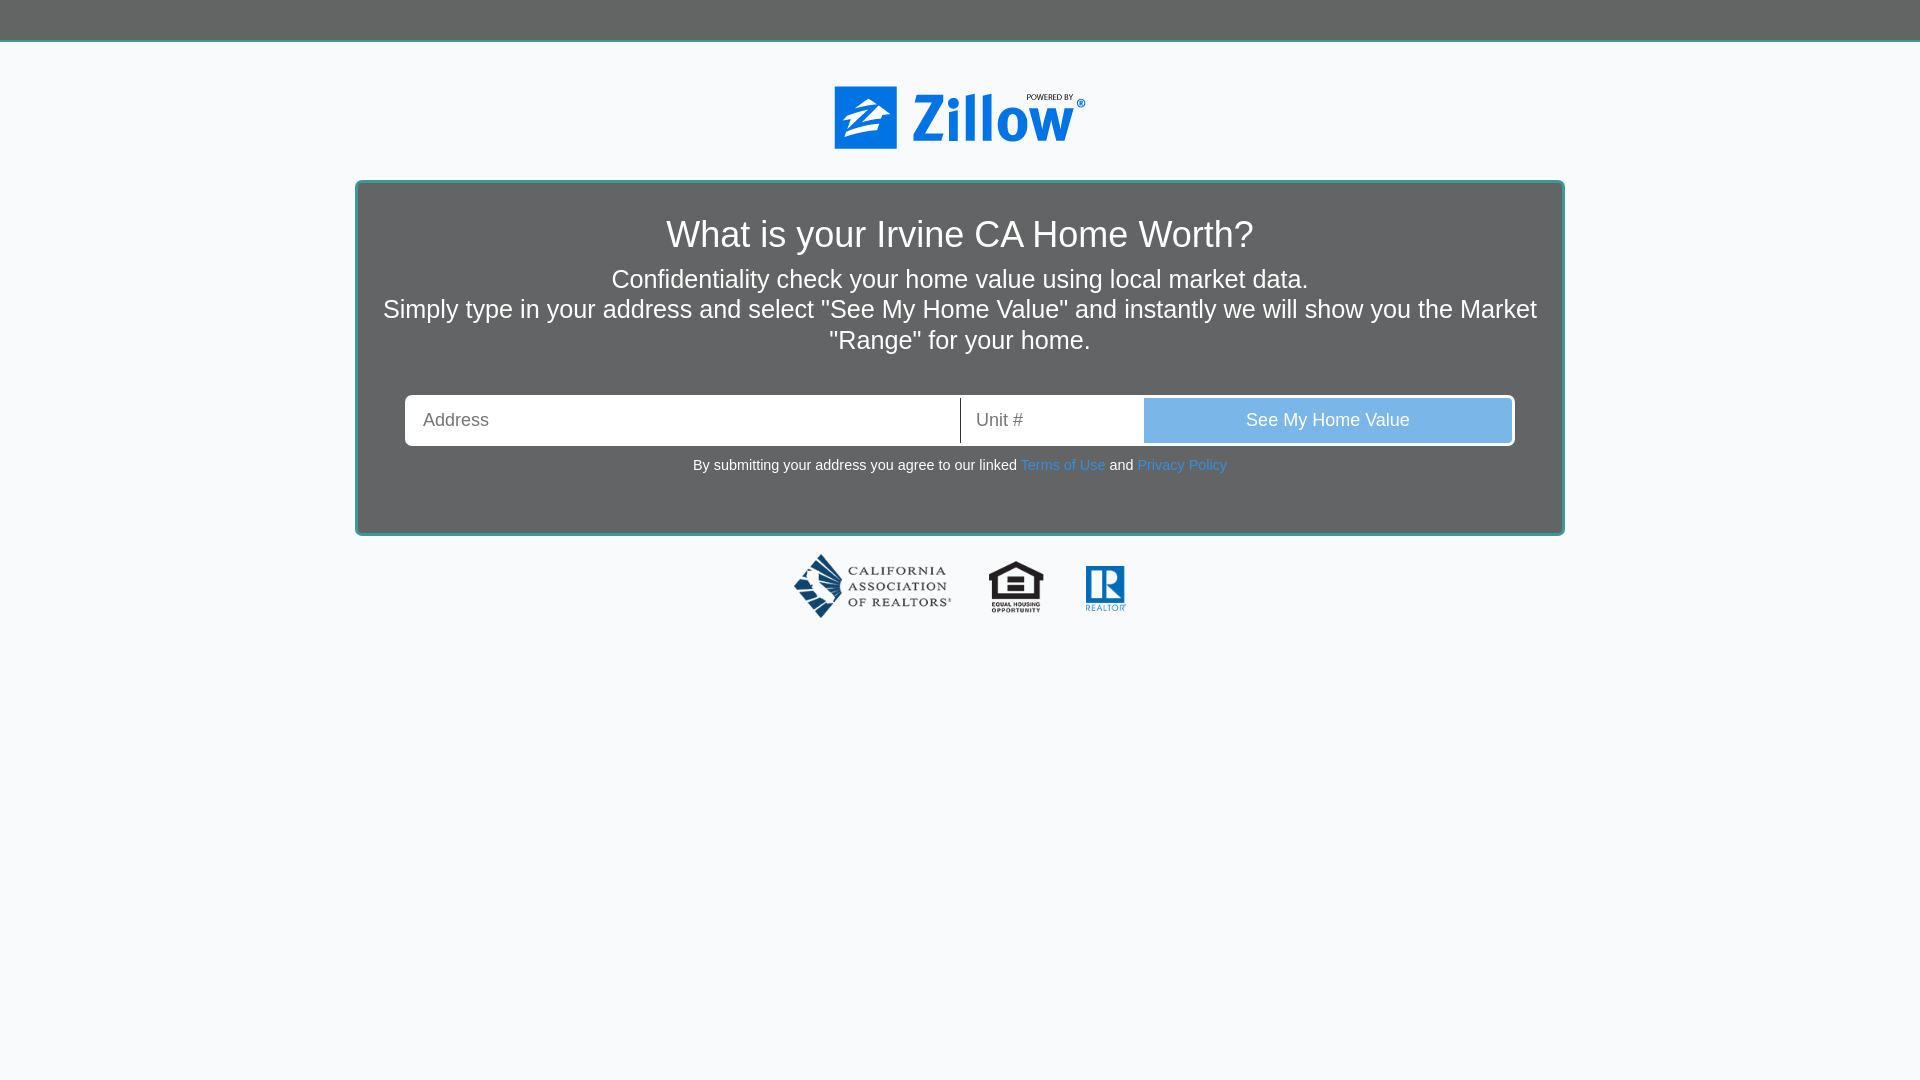  Describe the element at coordinates (1063, 464) in the screenshot. I see `Terms of Use` at that location.